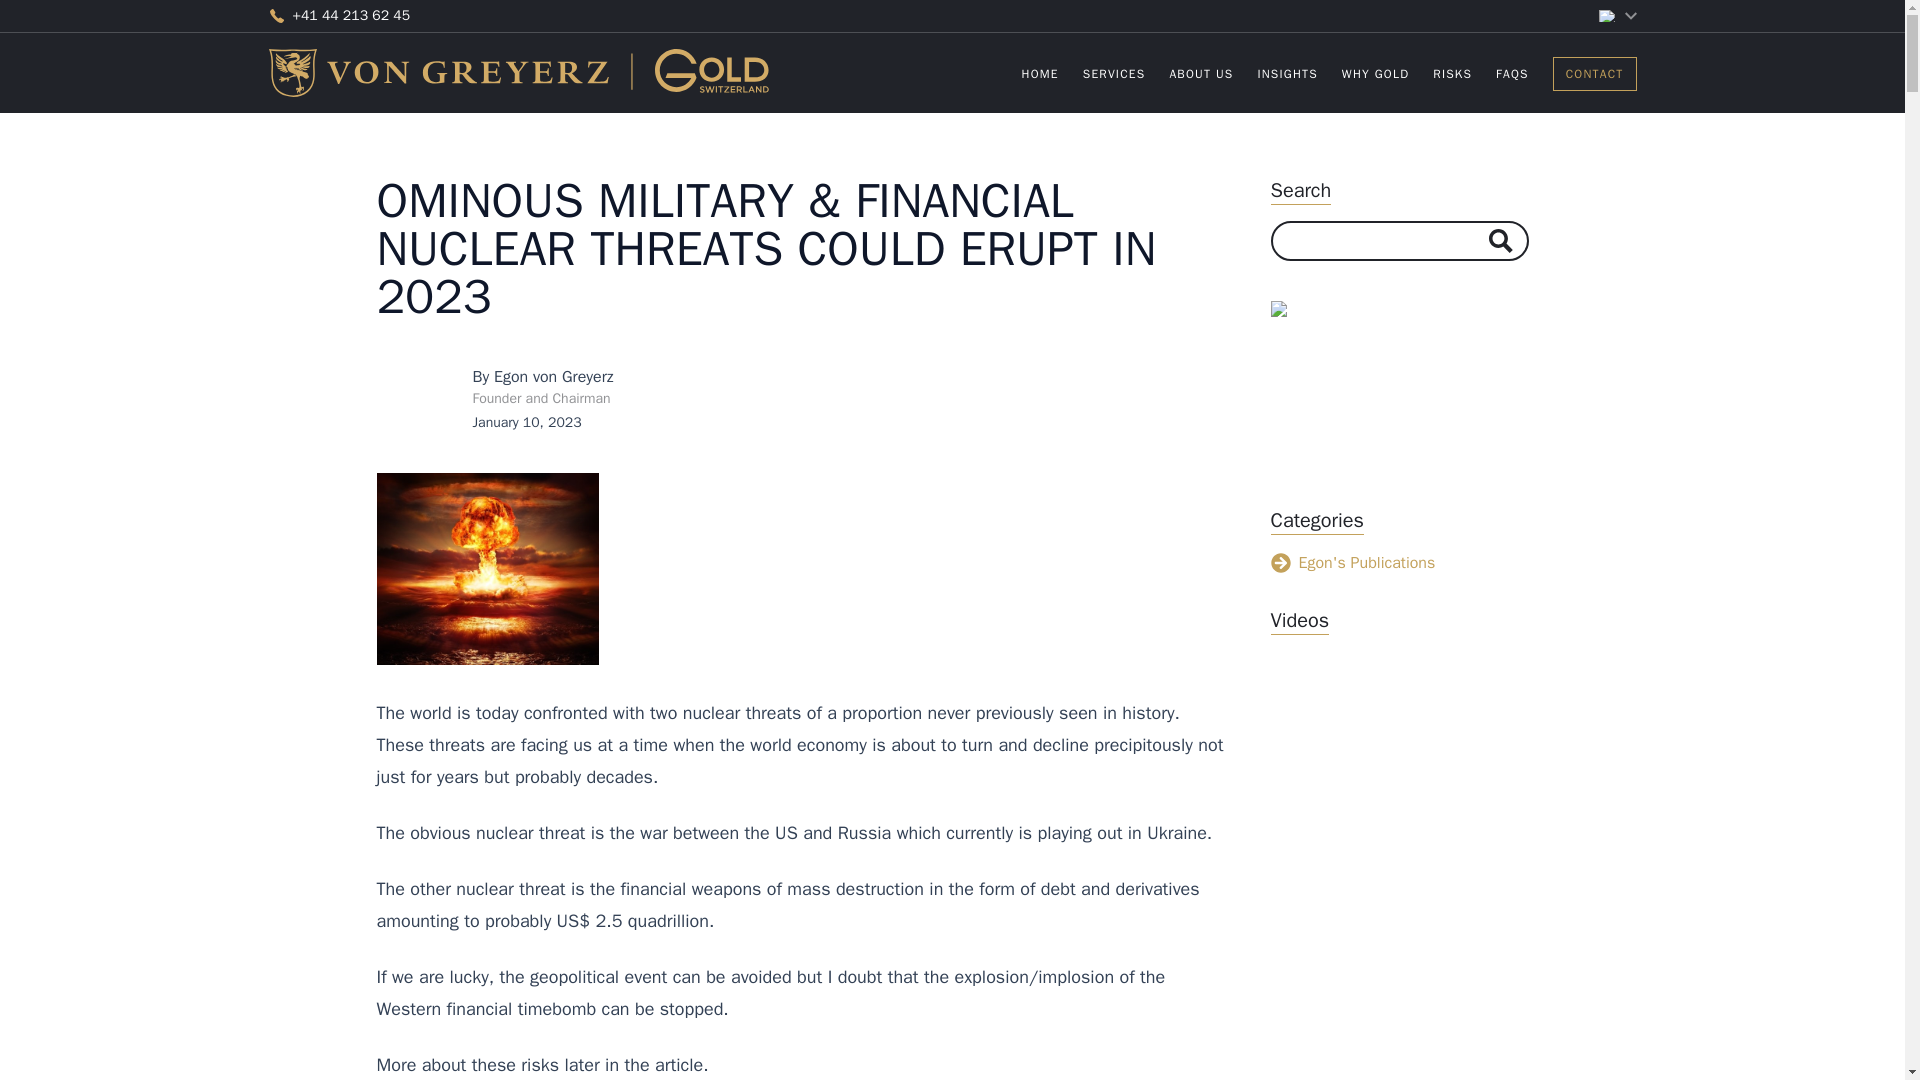  I want to click on MIS-REPORTED INFLATION IS JUST MIS-REPORTED THEFT, so click(1398, 1002).